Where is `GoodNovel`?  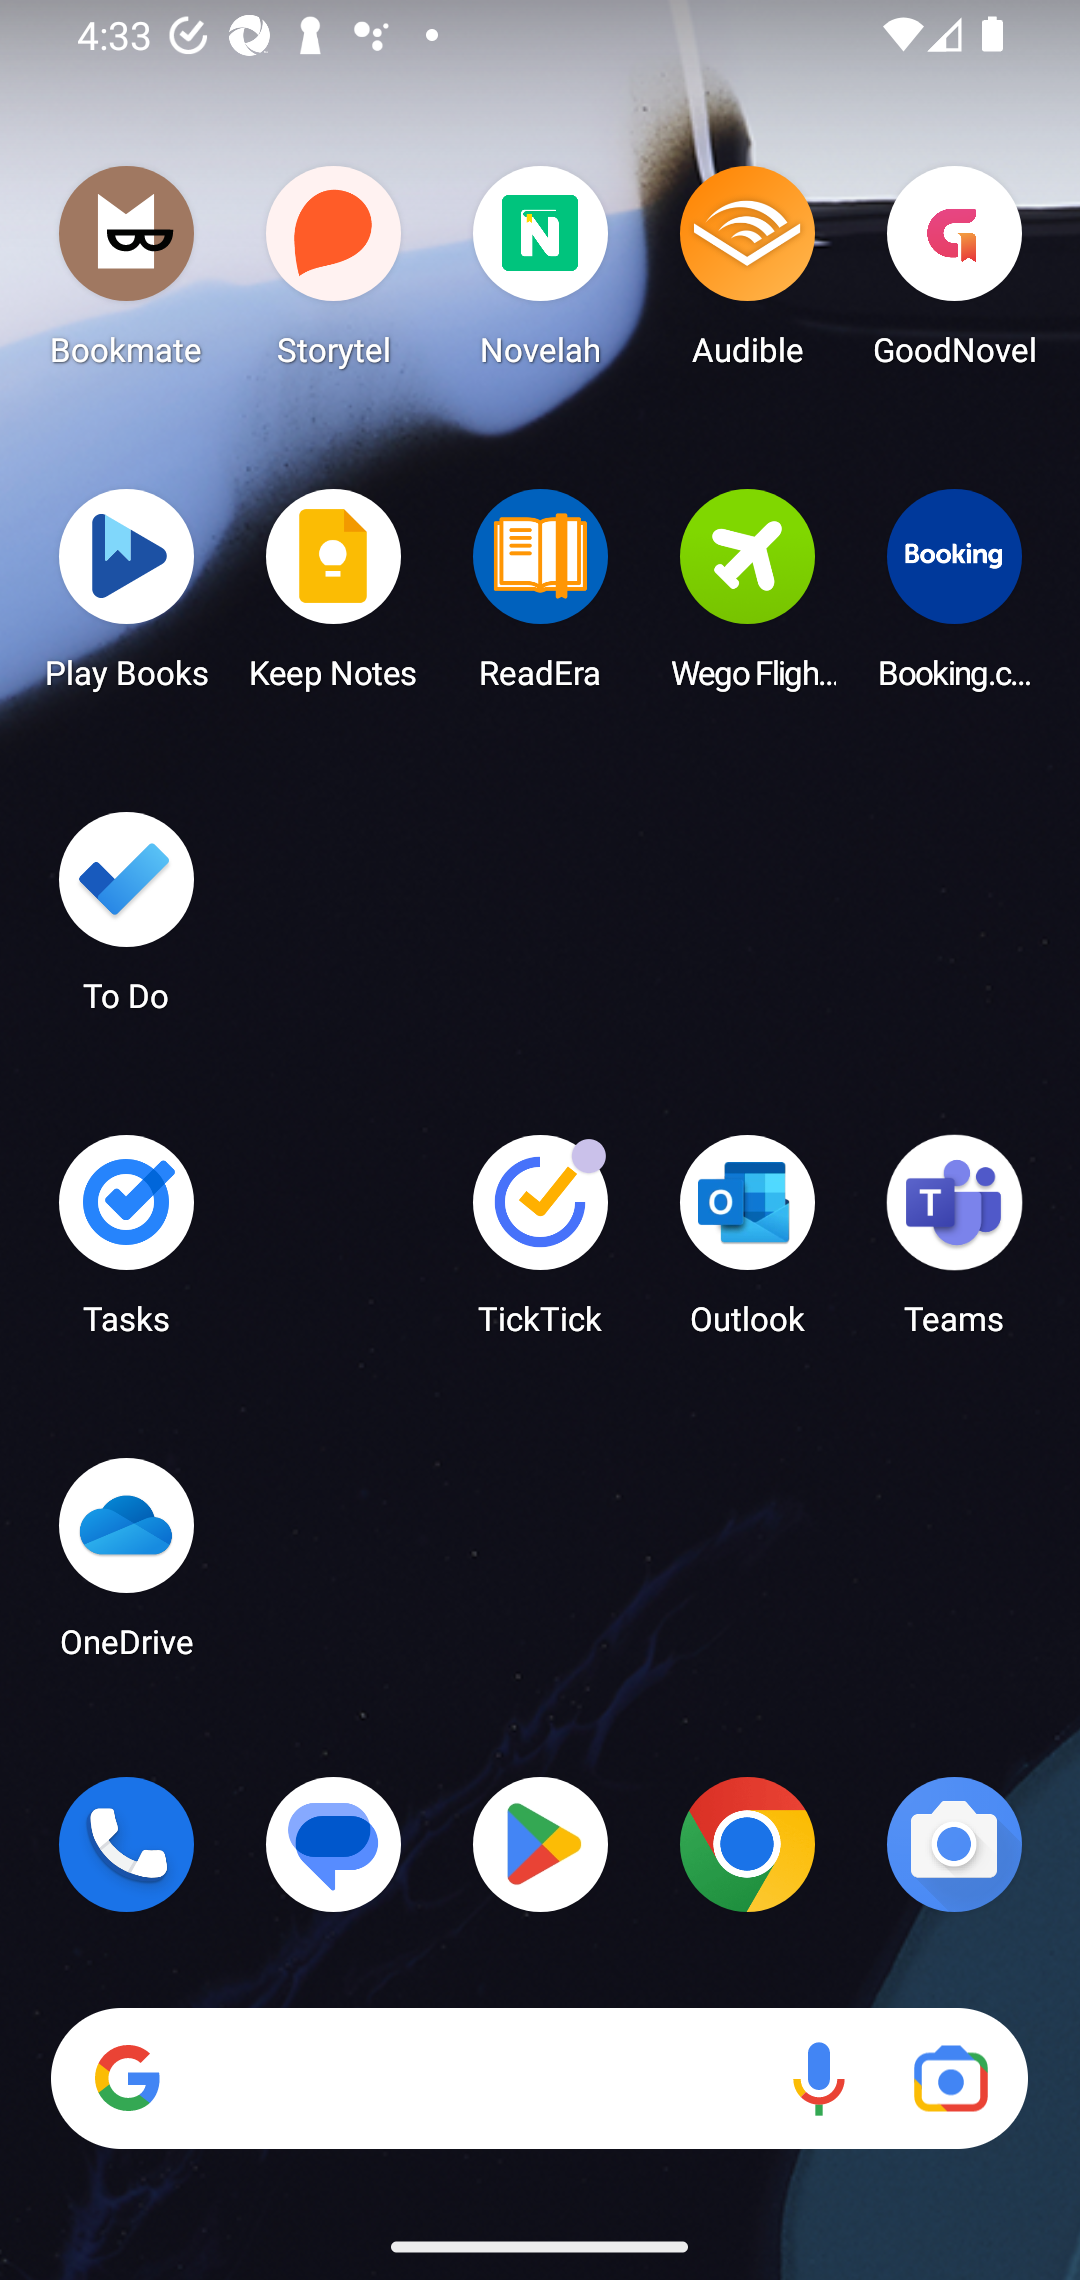
GoodNovel is located at coordinates (954, 274).